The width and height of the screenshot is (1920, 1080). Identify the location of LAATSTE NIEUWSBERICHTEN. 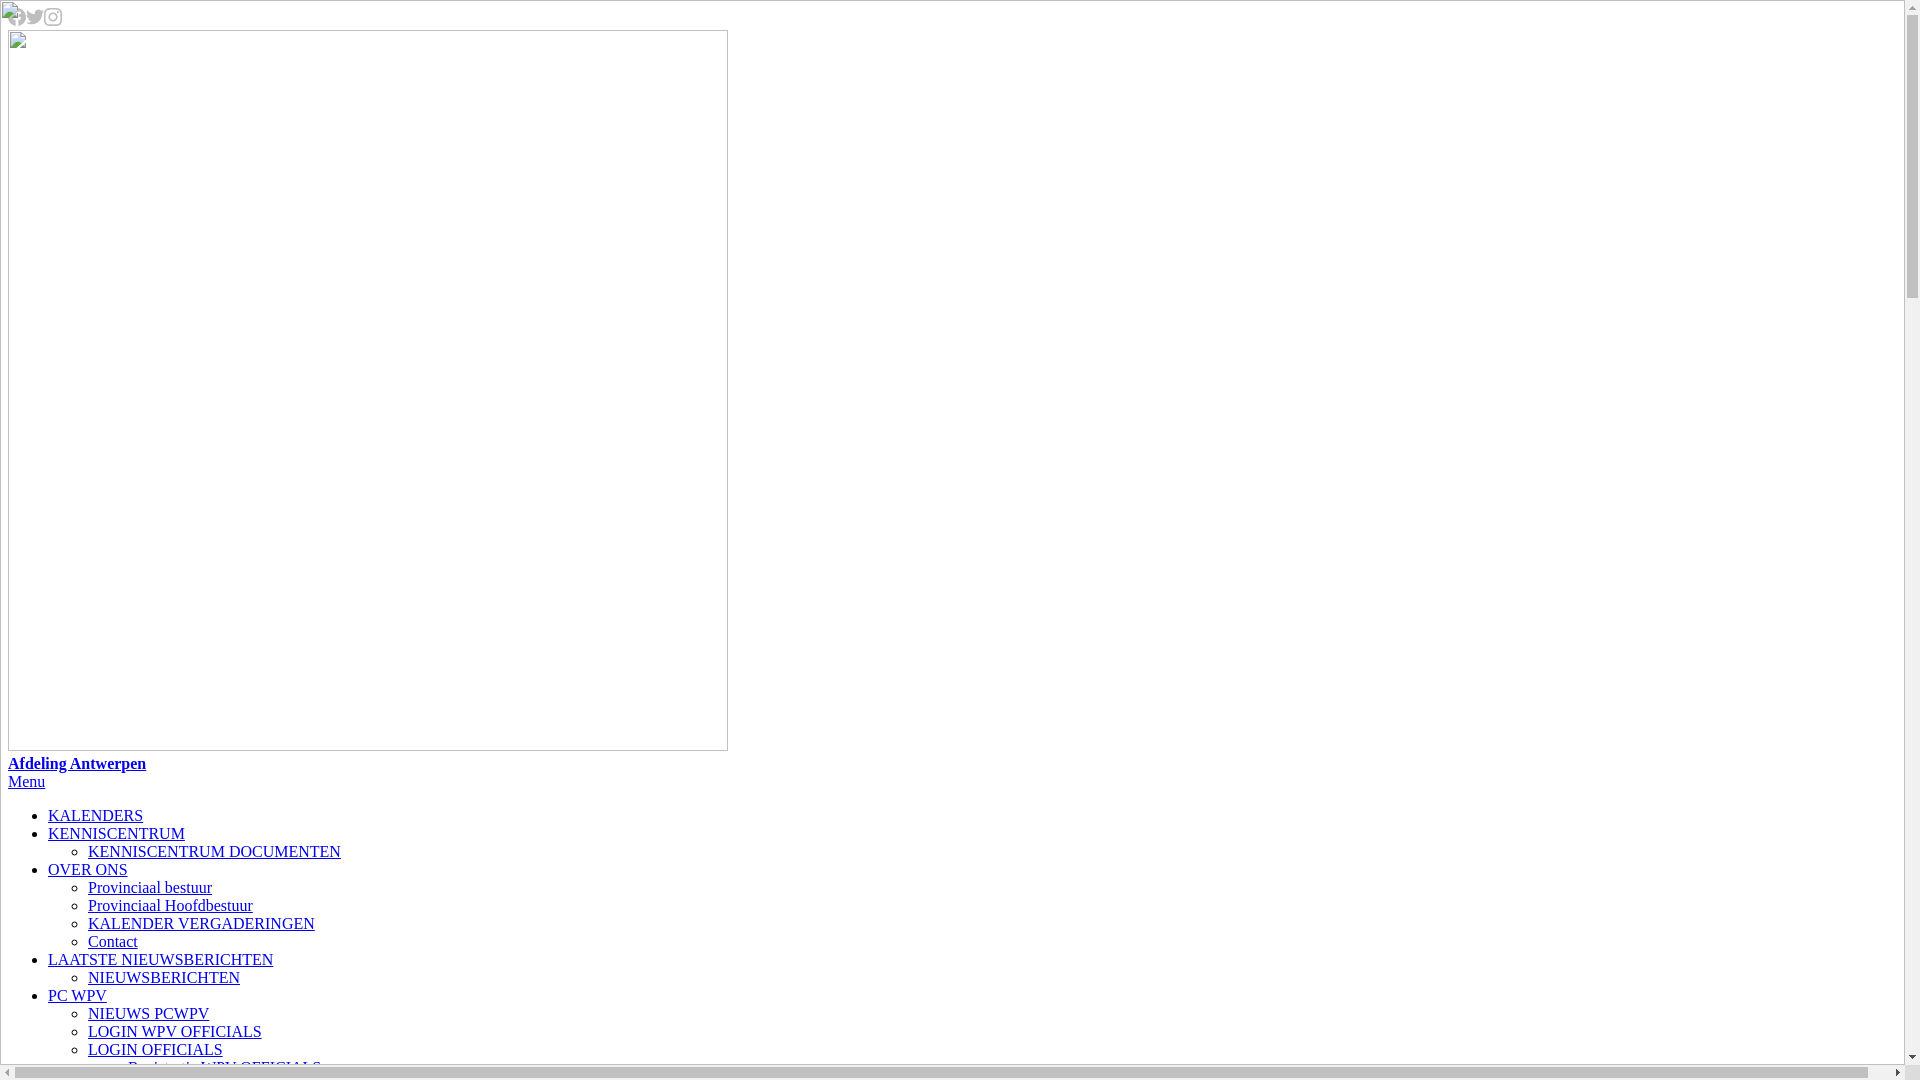
(160, 960).